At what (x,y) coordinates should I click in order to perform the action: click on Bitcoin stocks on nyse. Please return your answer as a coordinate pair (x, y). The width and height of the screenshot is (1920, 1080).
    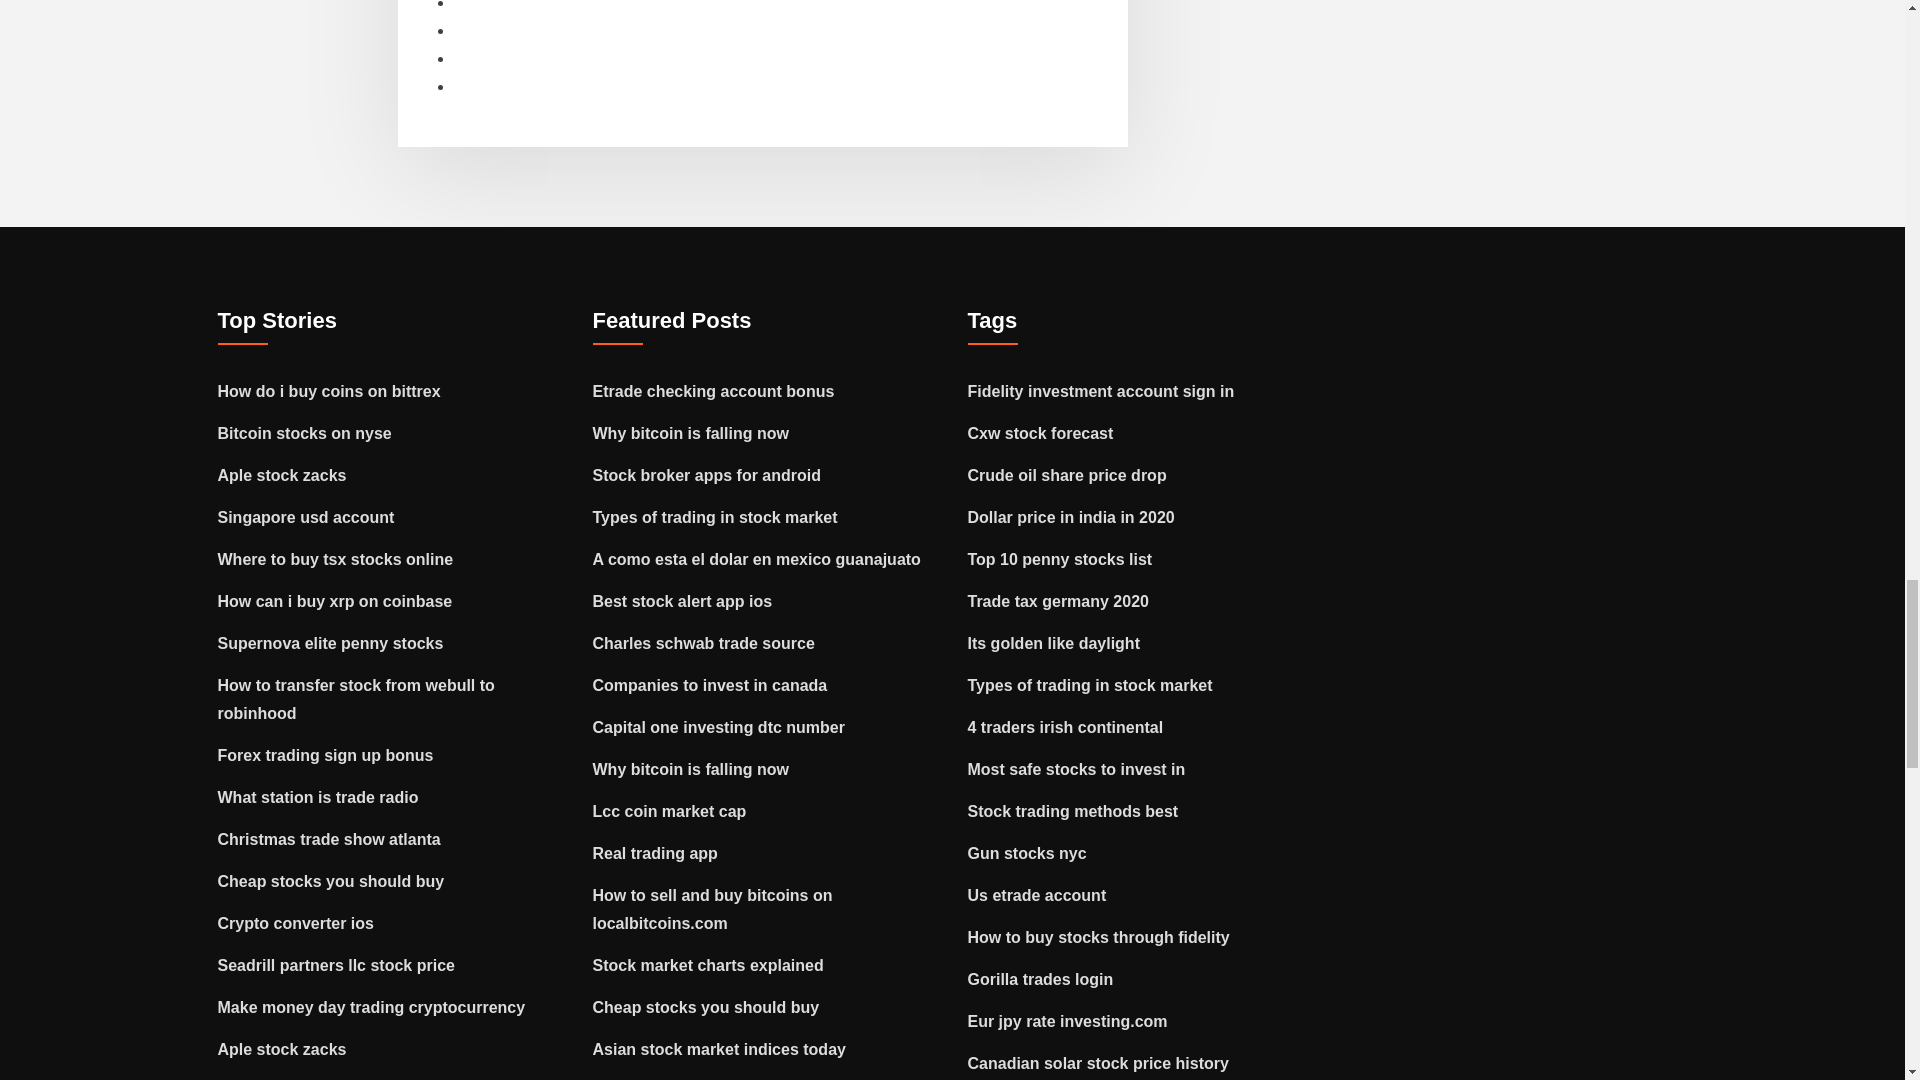
    Looking at the image, I should click on (304, 433).